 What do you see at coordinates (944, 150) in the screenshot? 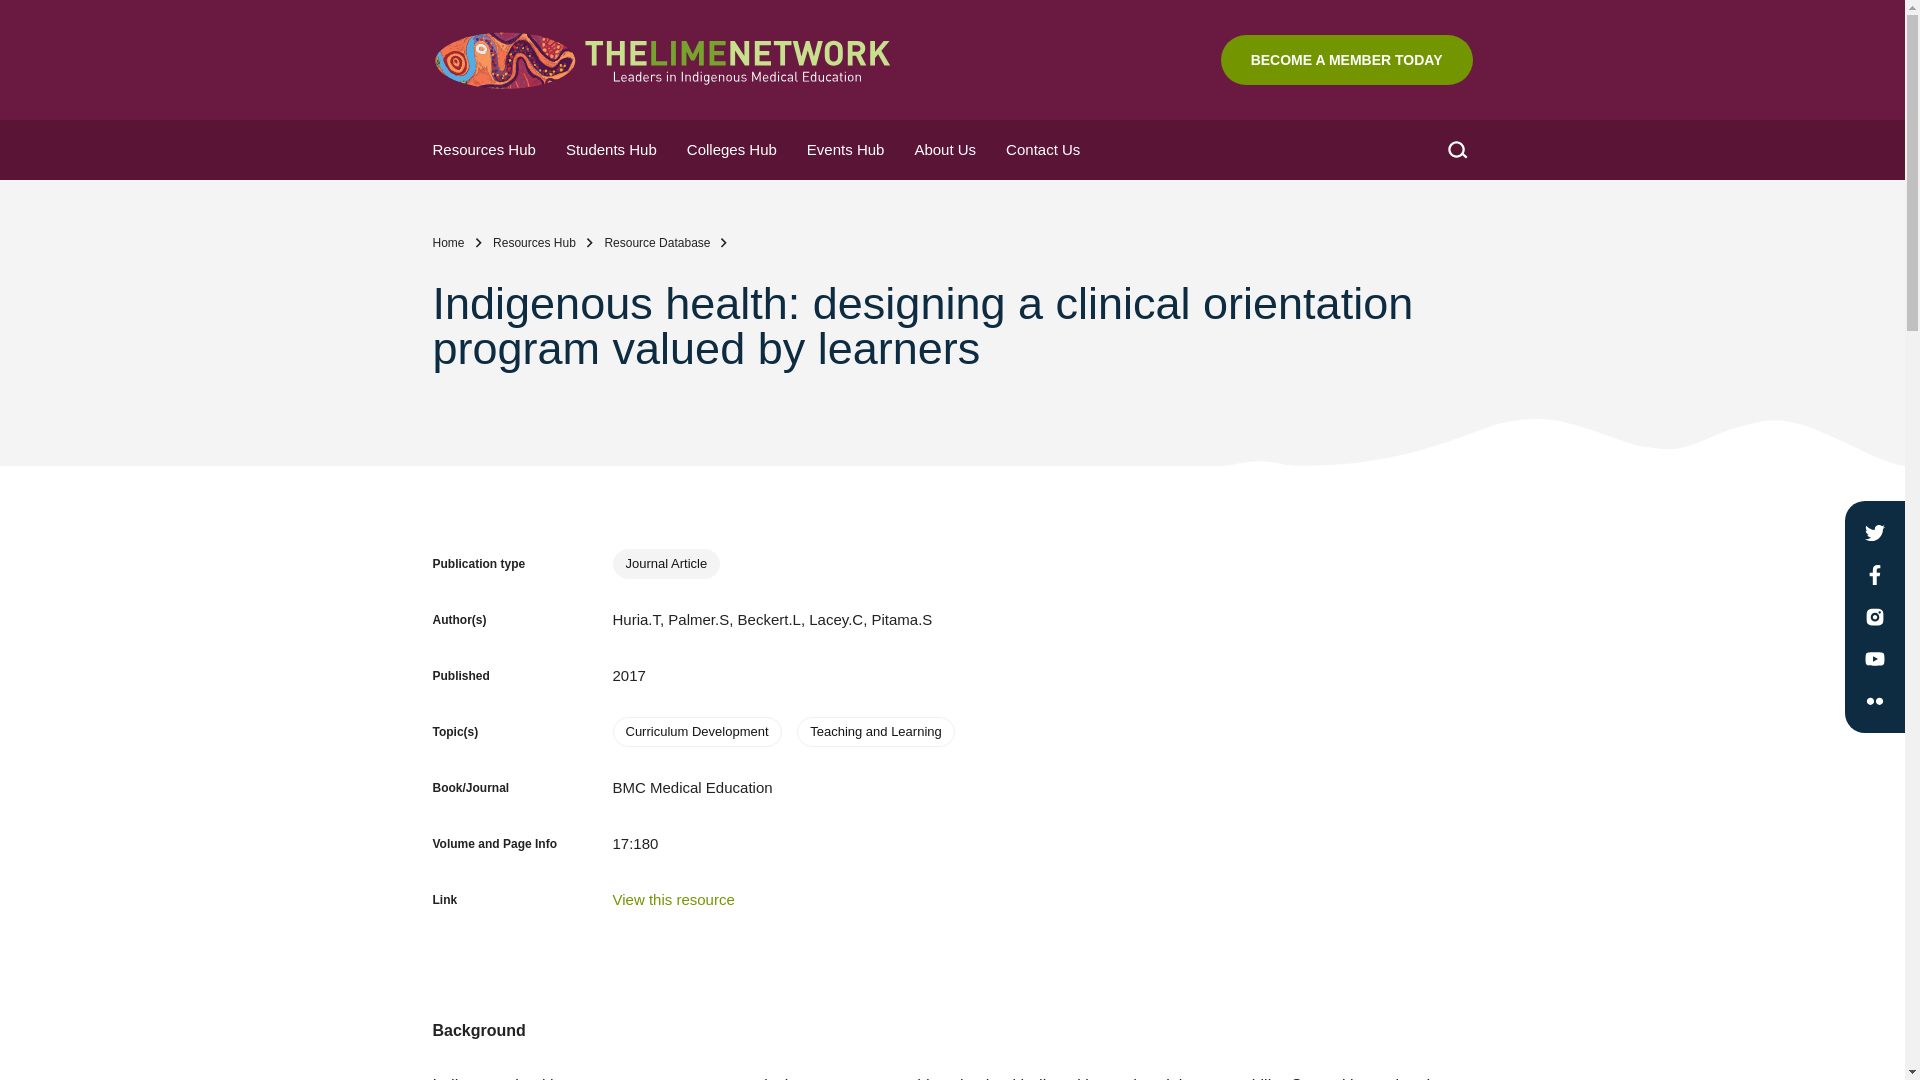
I see `About Us` at bounding box center [944, 150].